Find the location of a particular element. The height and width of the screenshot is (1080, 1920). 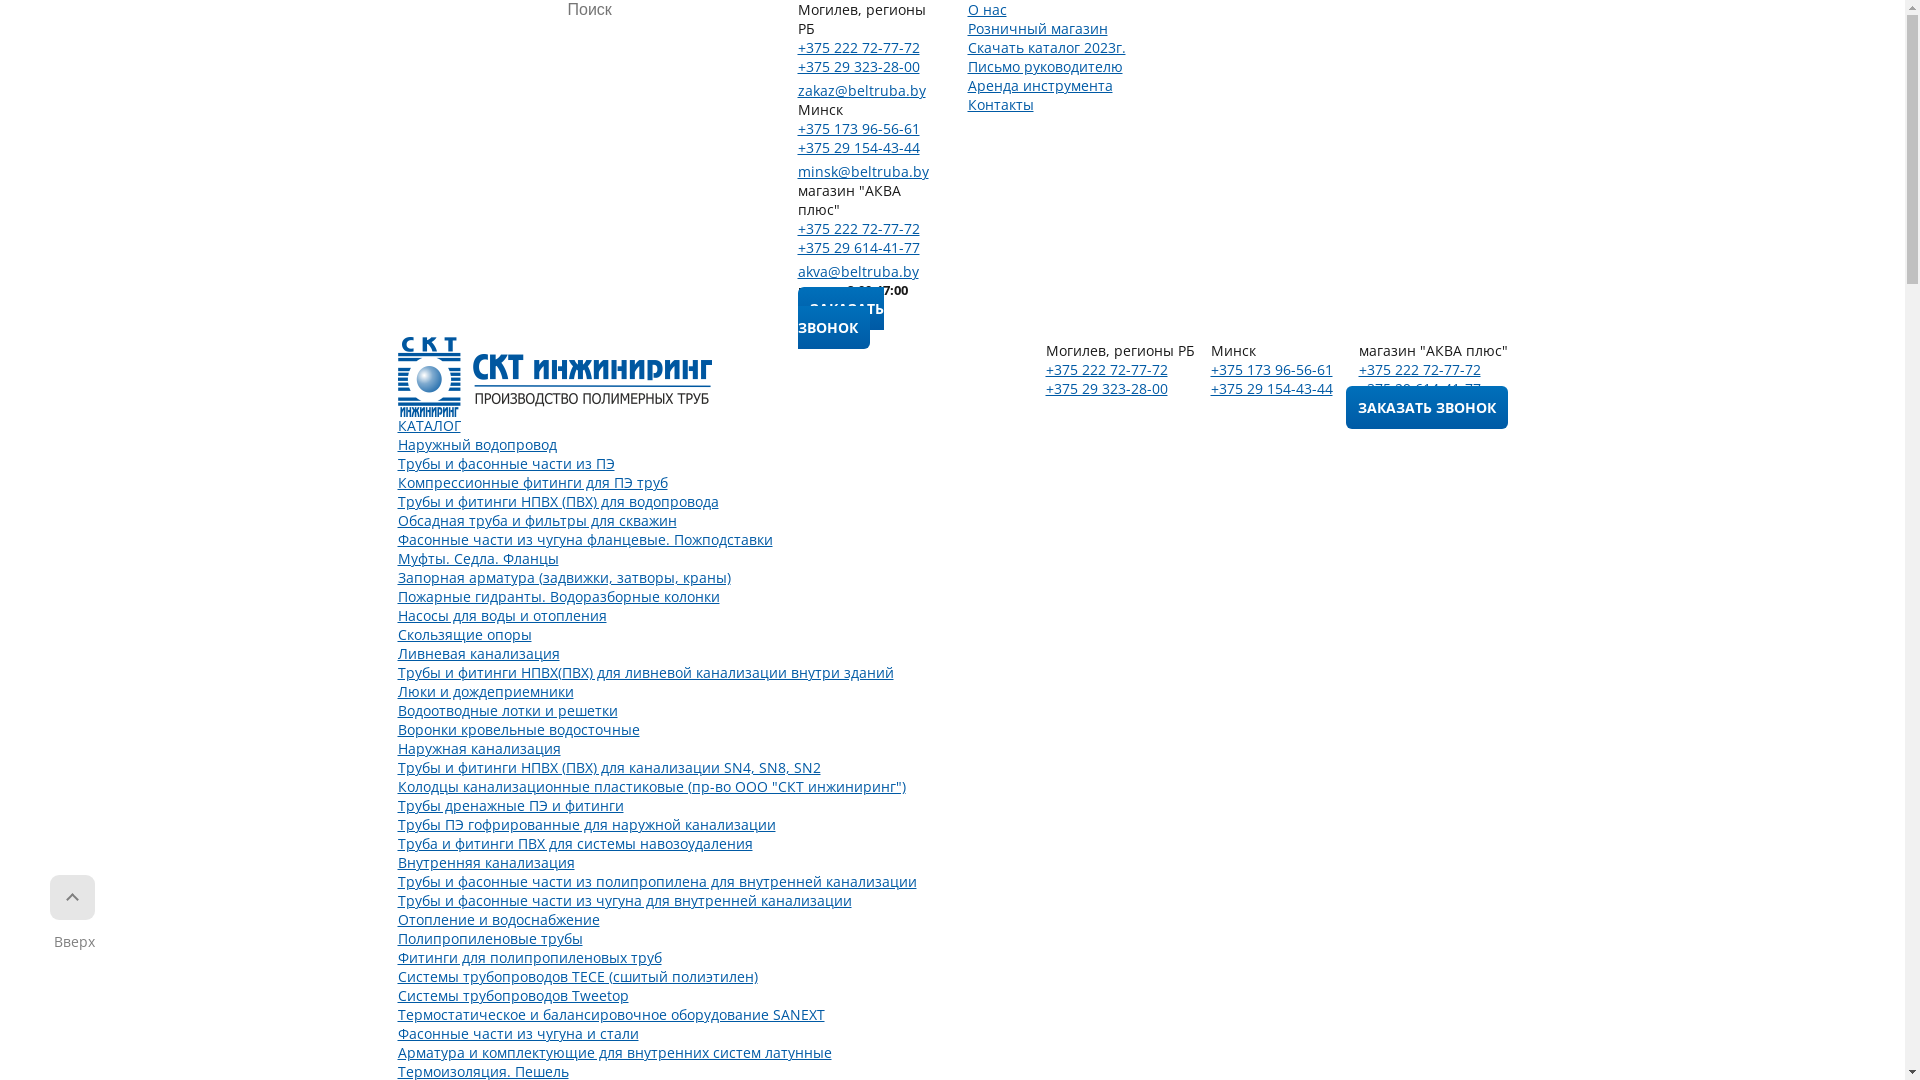

+375 29 323-28-00 is located at coordinates (859, 66).